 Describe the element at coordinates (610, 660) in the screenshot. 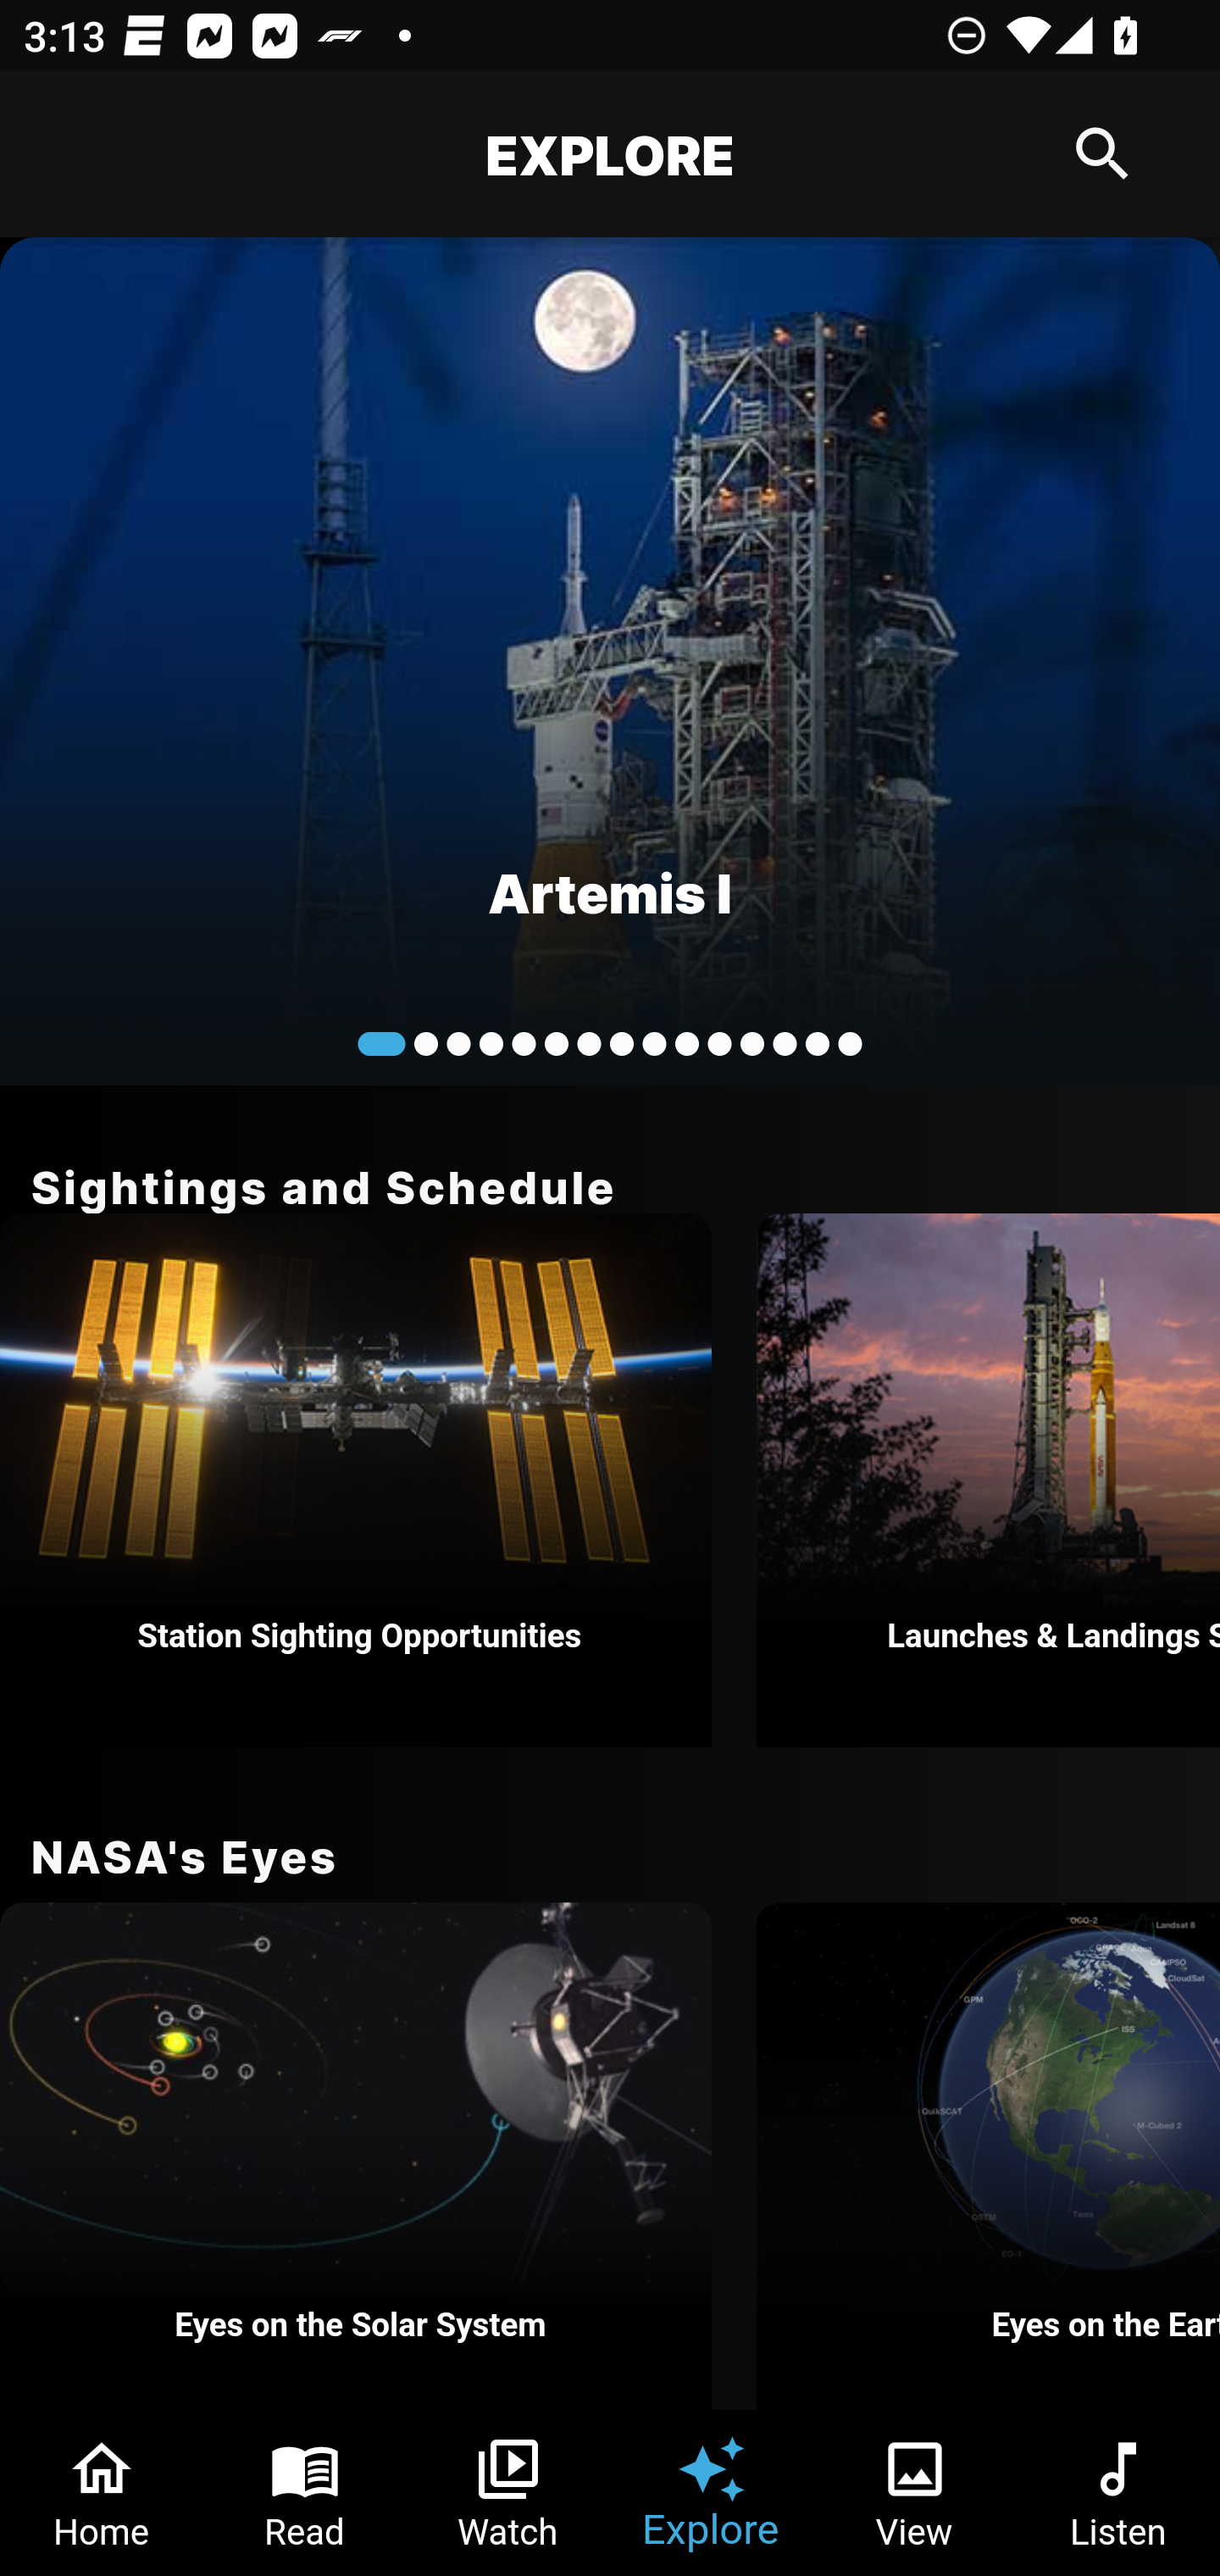

I see `Artemis I
Hello World` at that location.